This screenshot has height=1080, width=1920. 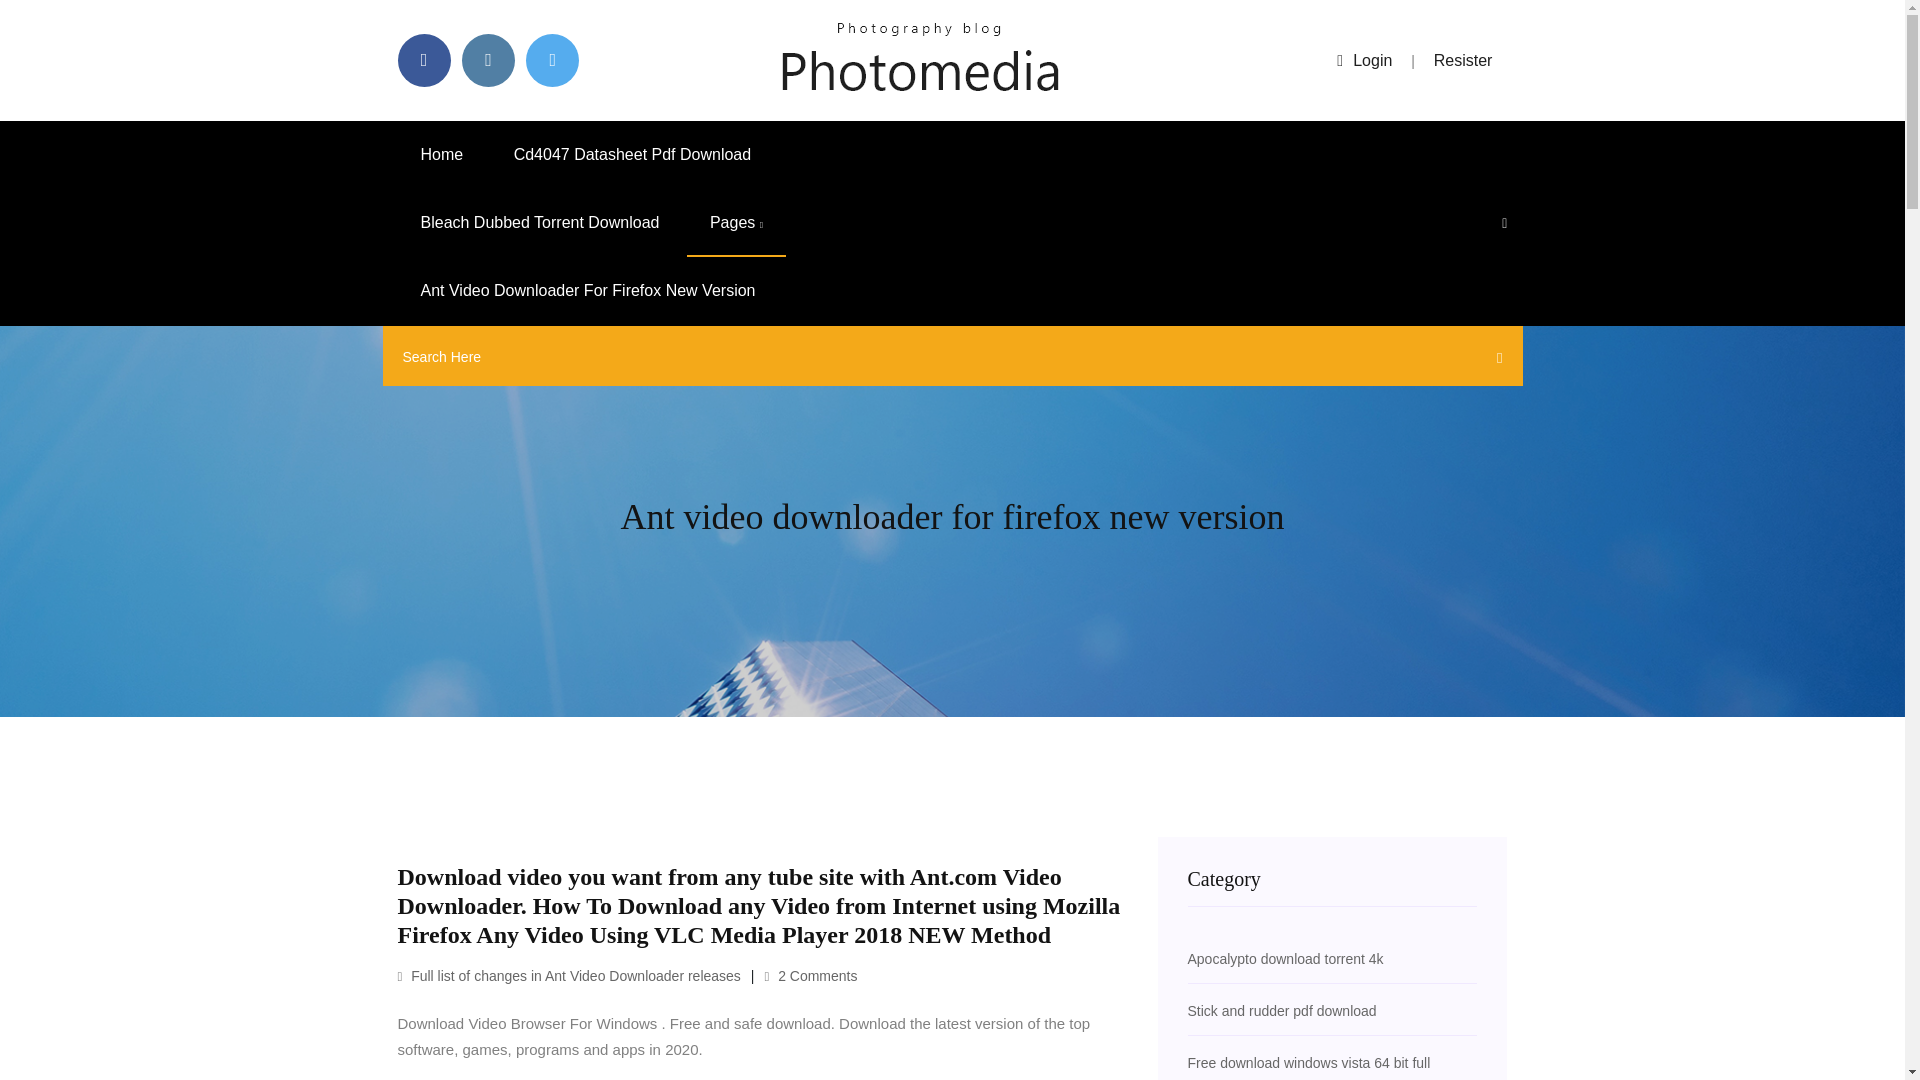 I want to click on Full list of changes in Ant Video Downloader releases, so click(x=569, y=975).